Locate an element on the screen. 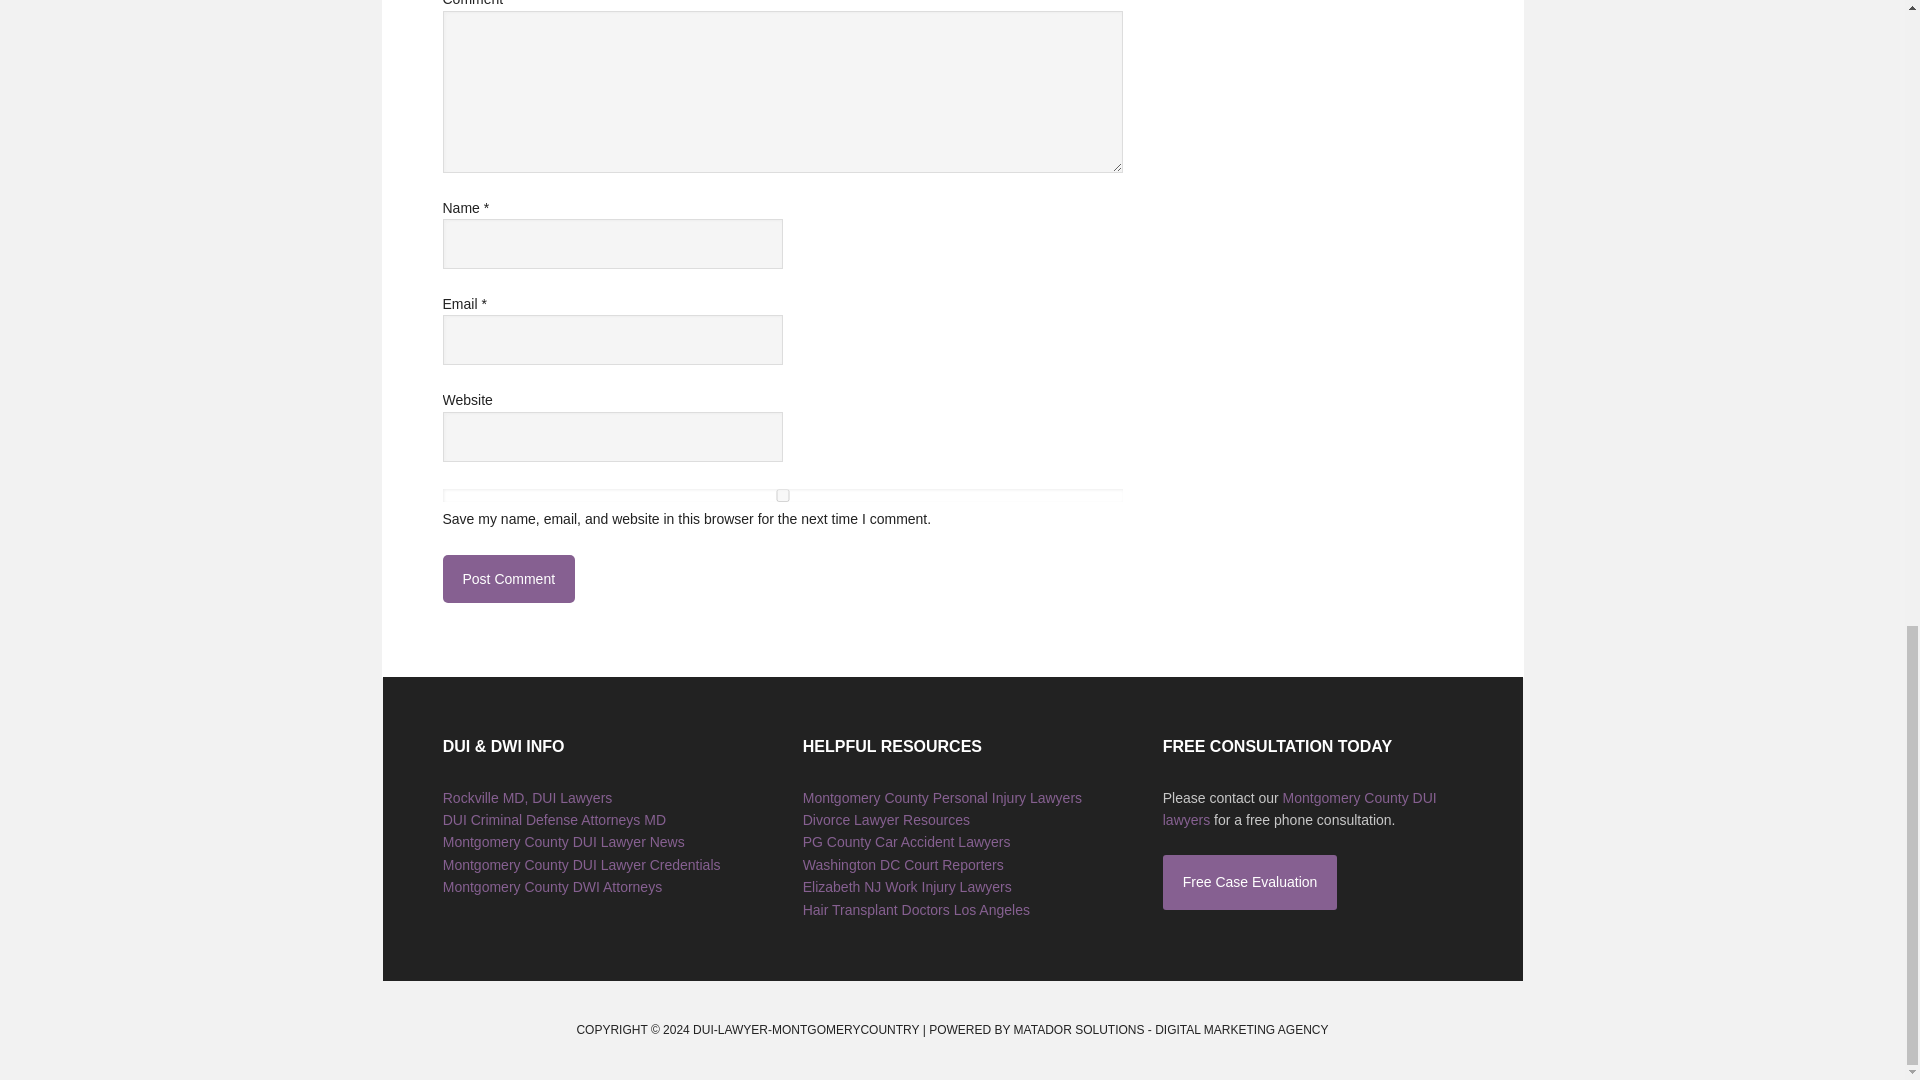  Montgomery County DUI Lawyer Credentials is located at coordinates (582, 864).